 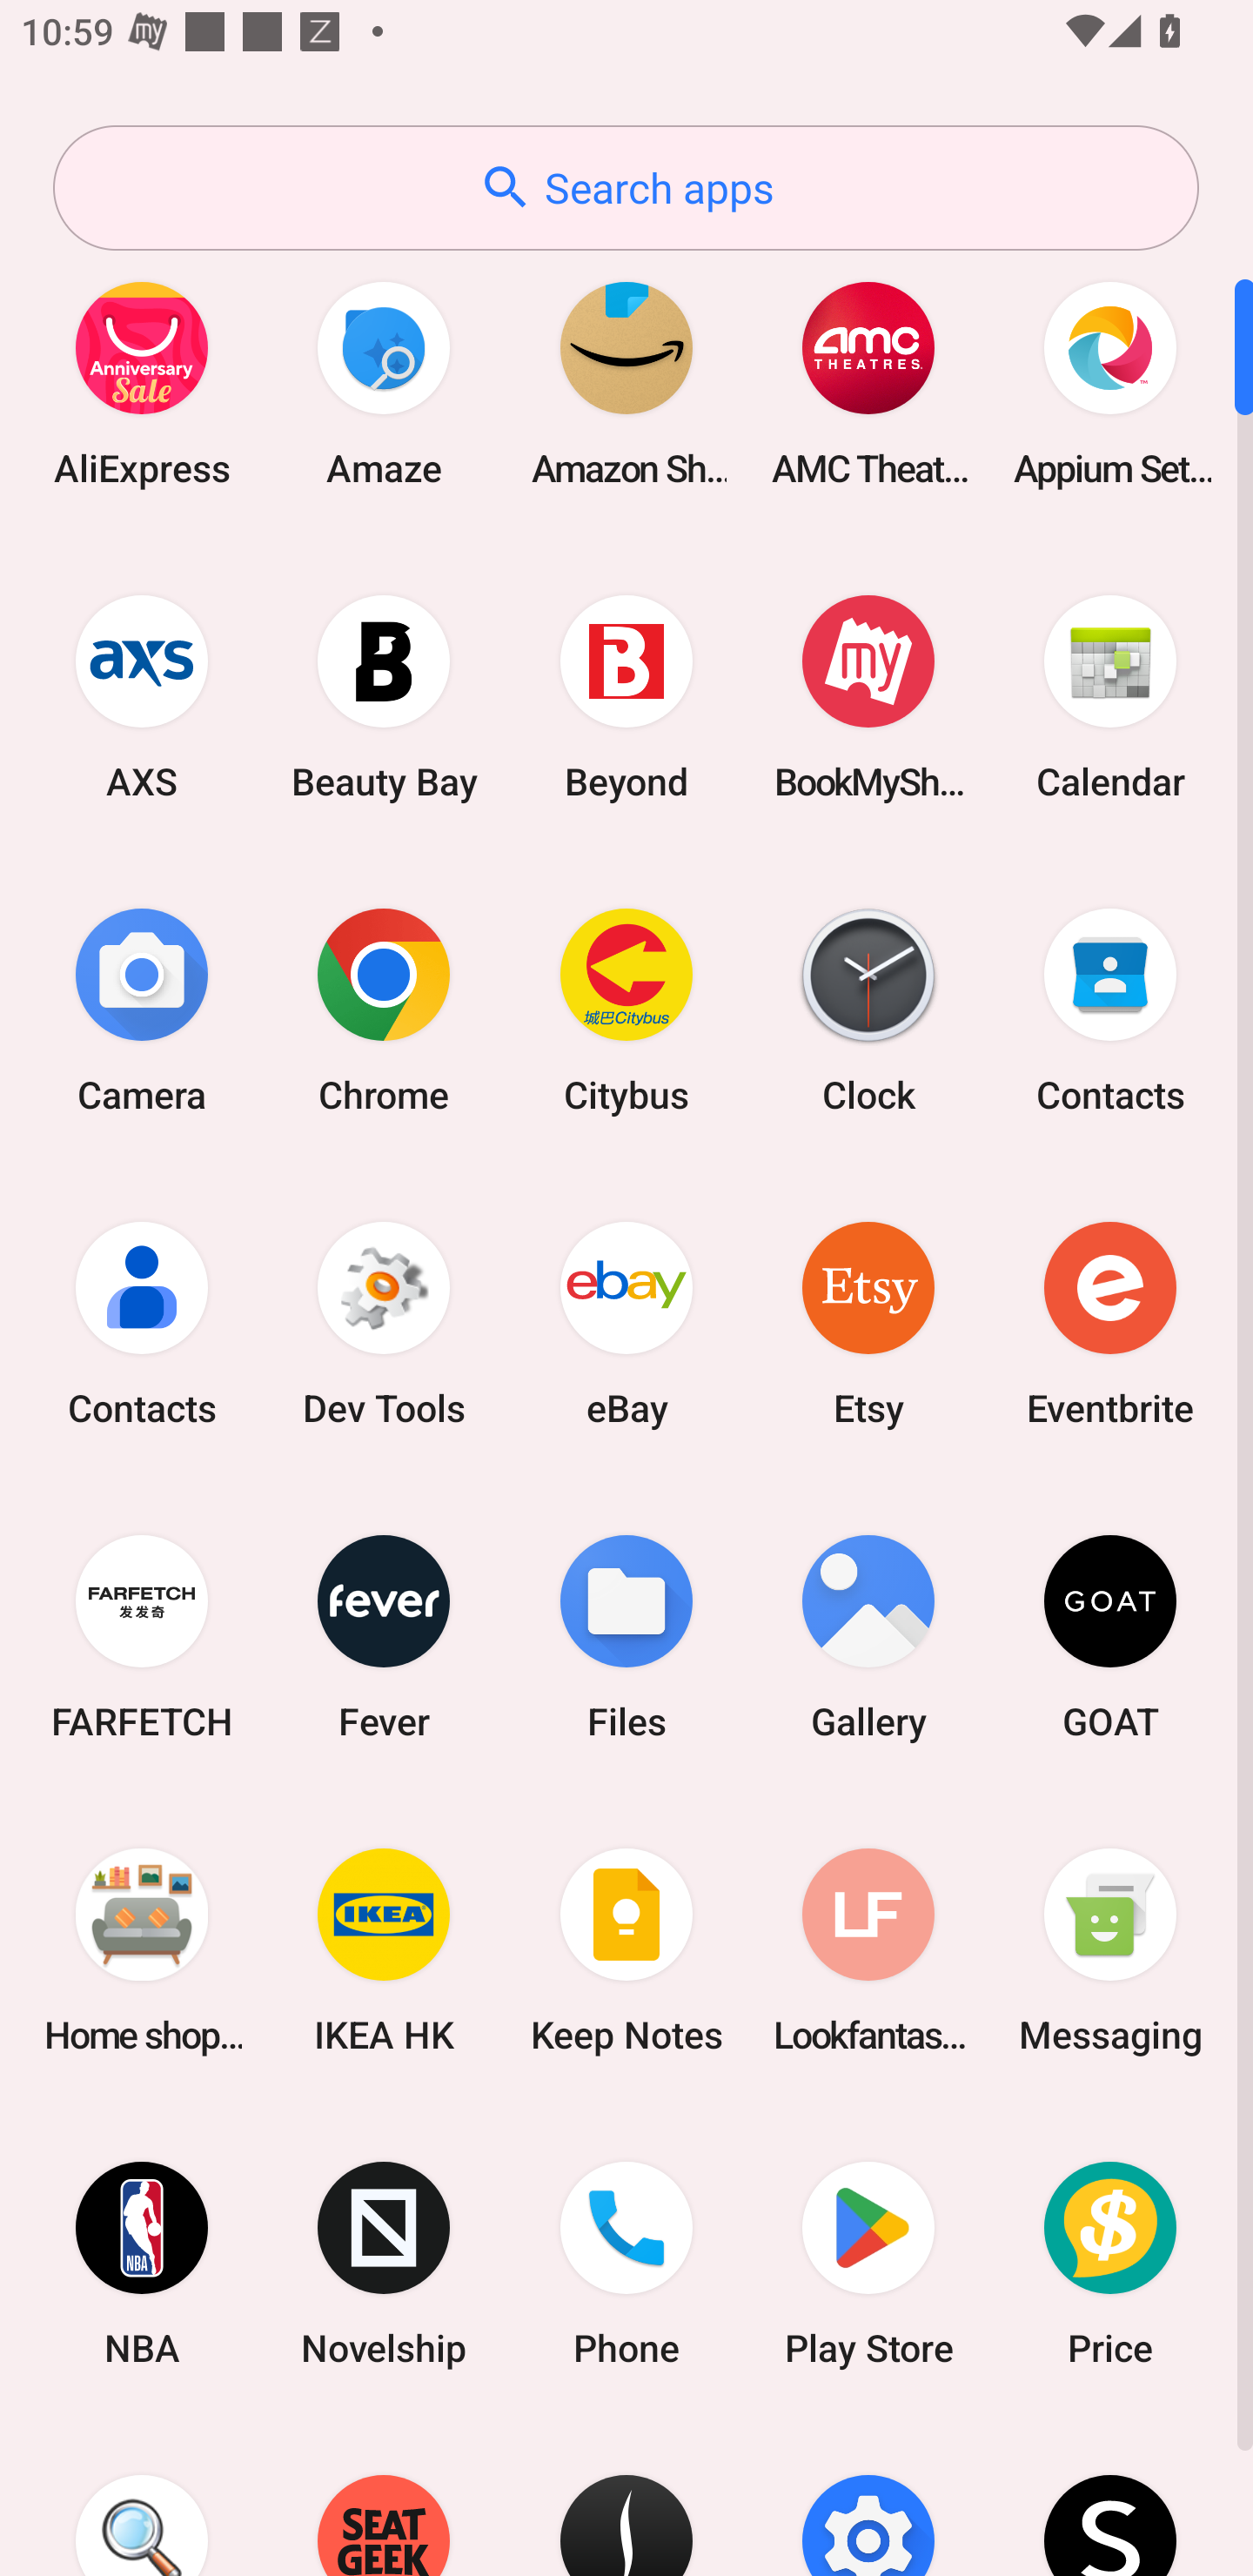 What do you see at coordinates (384, 1010) in the screenshot?
I see `Chrome` at bounding box center [384, 1010].